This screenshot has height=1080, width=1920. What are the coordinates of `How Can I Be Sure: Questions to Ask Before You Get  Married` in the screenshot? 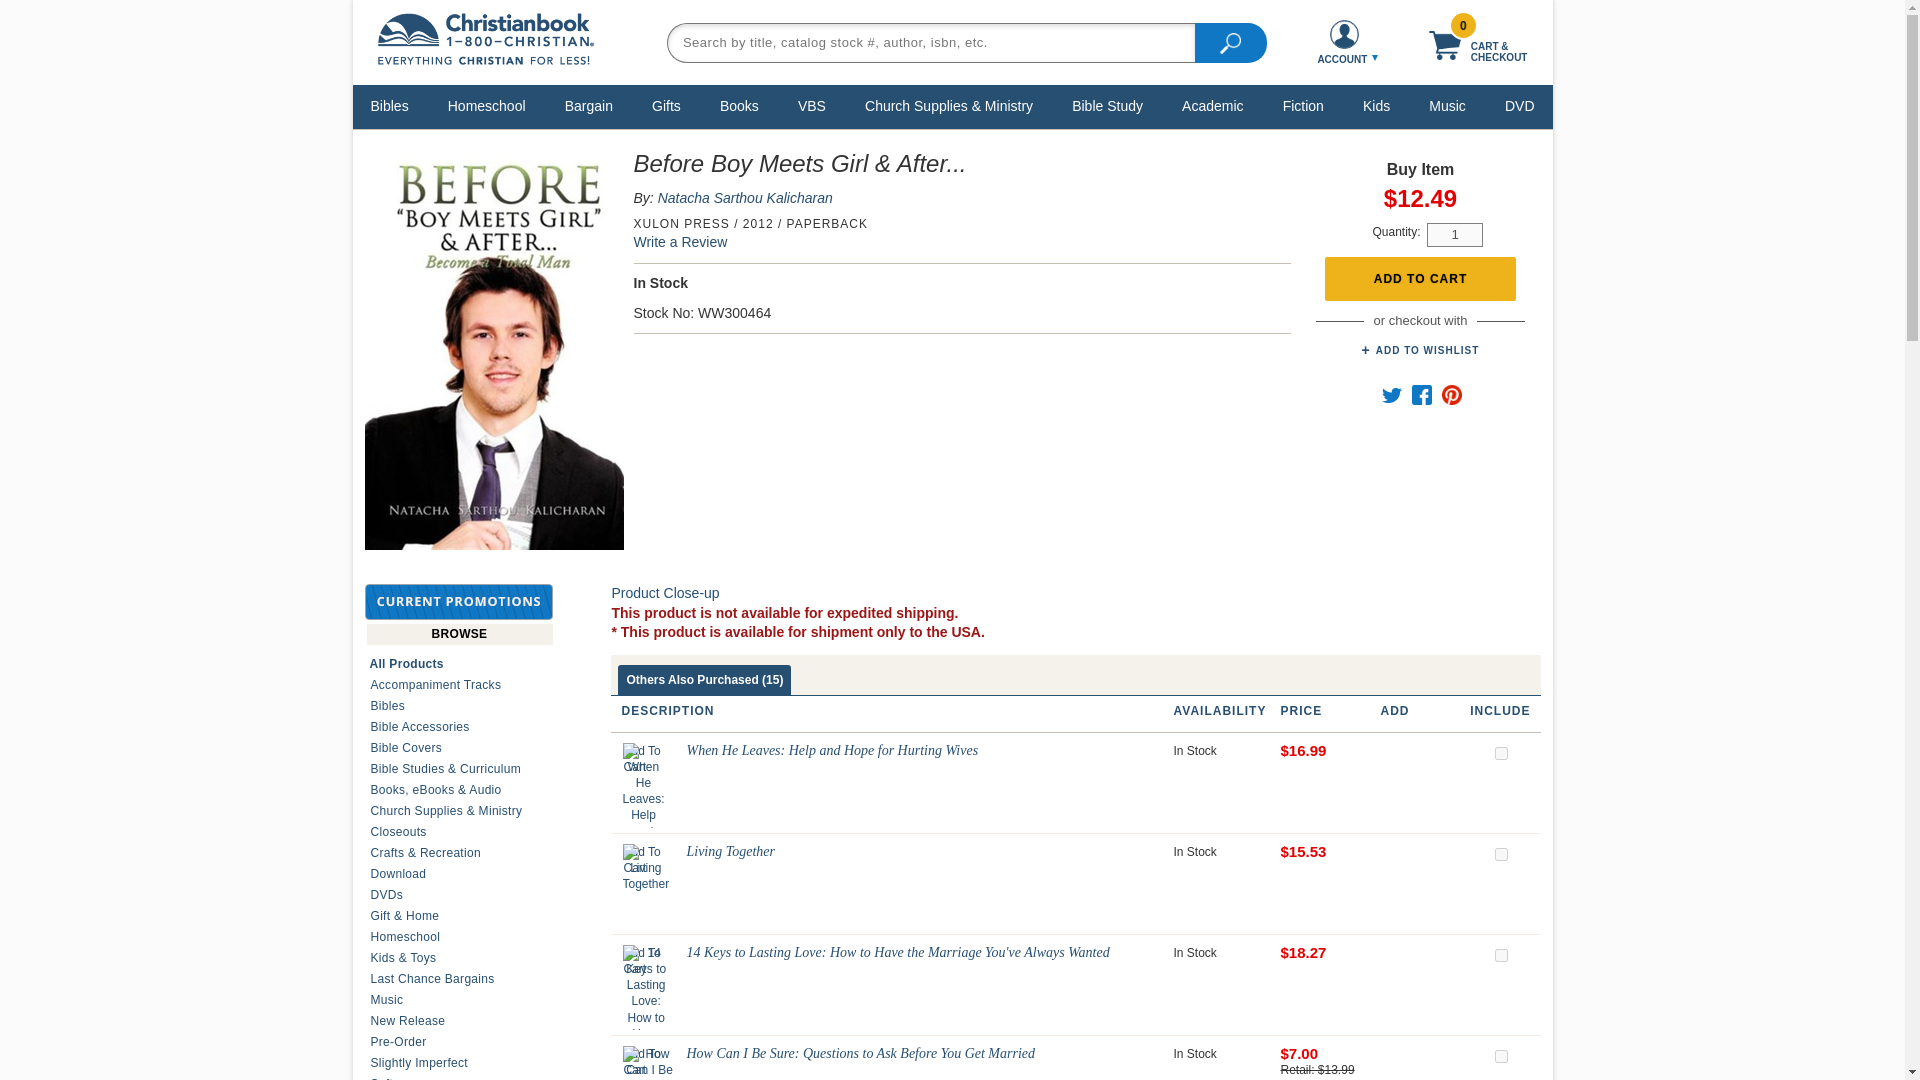 It's located at (650, 1063).